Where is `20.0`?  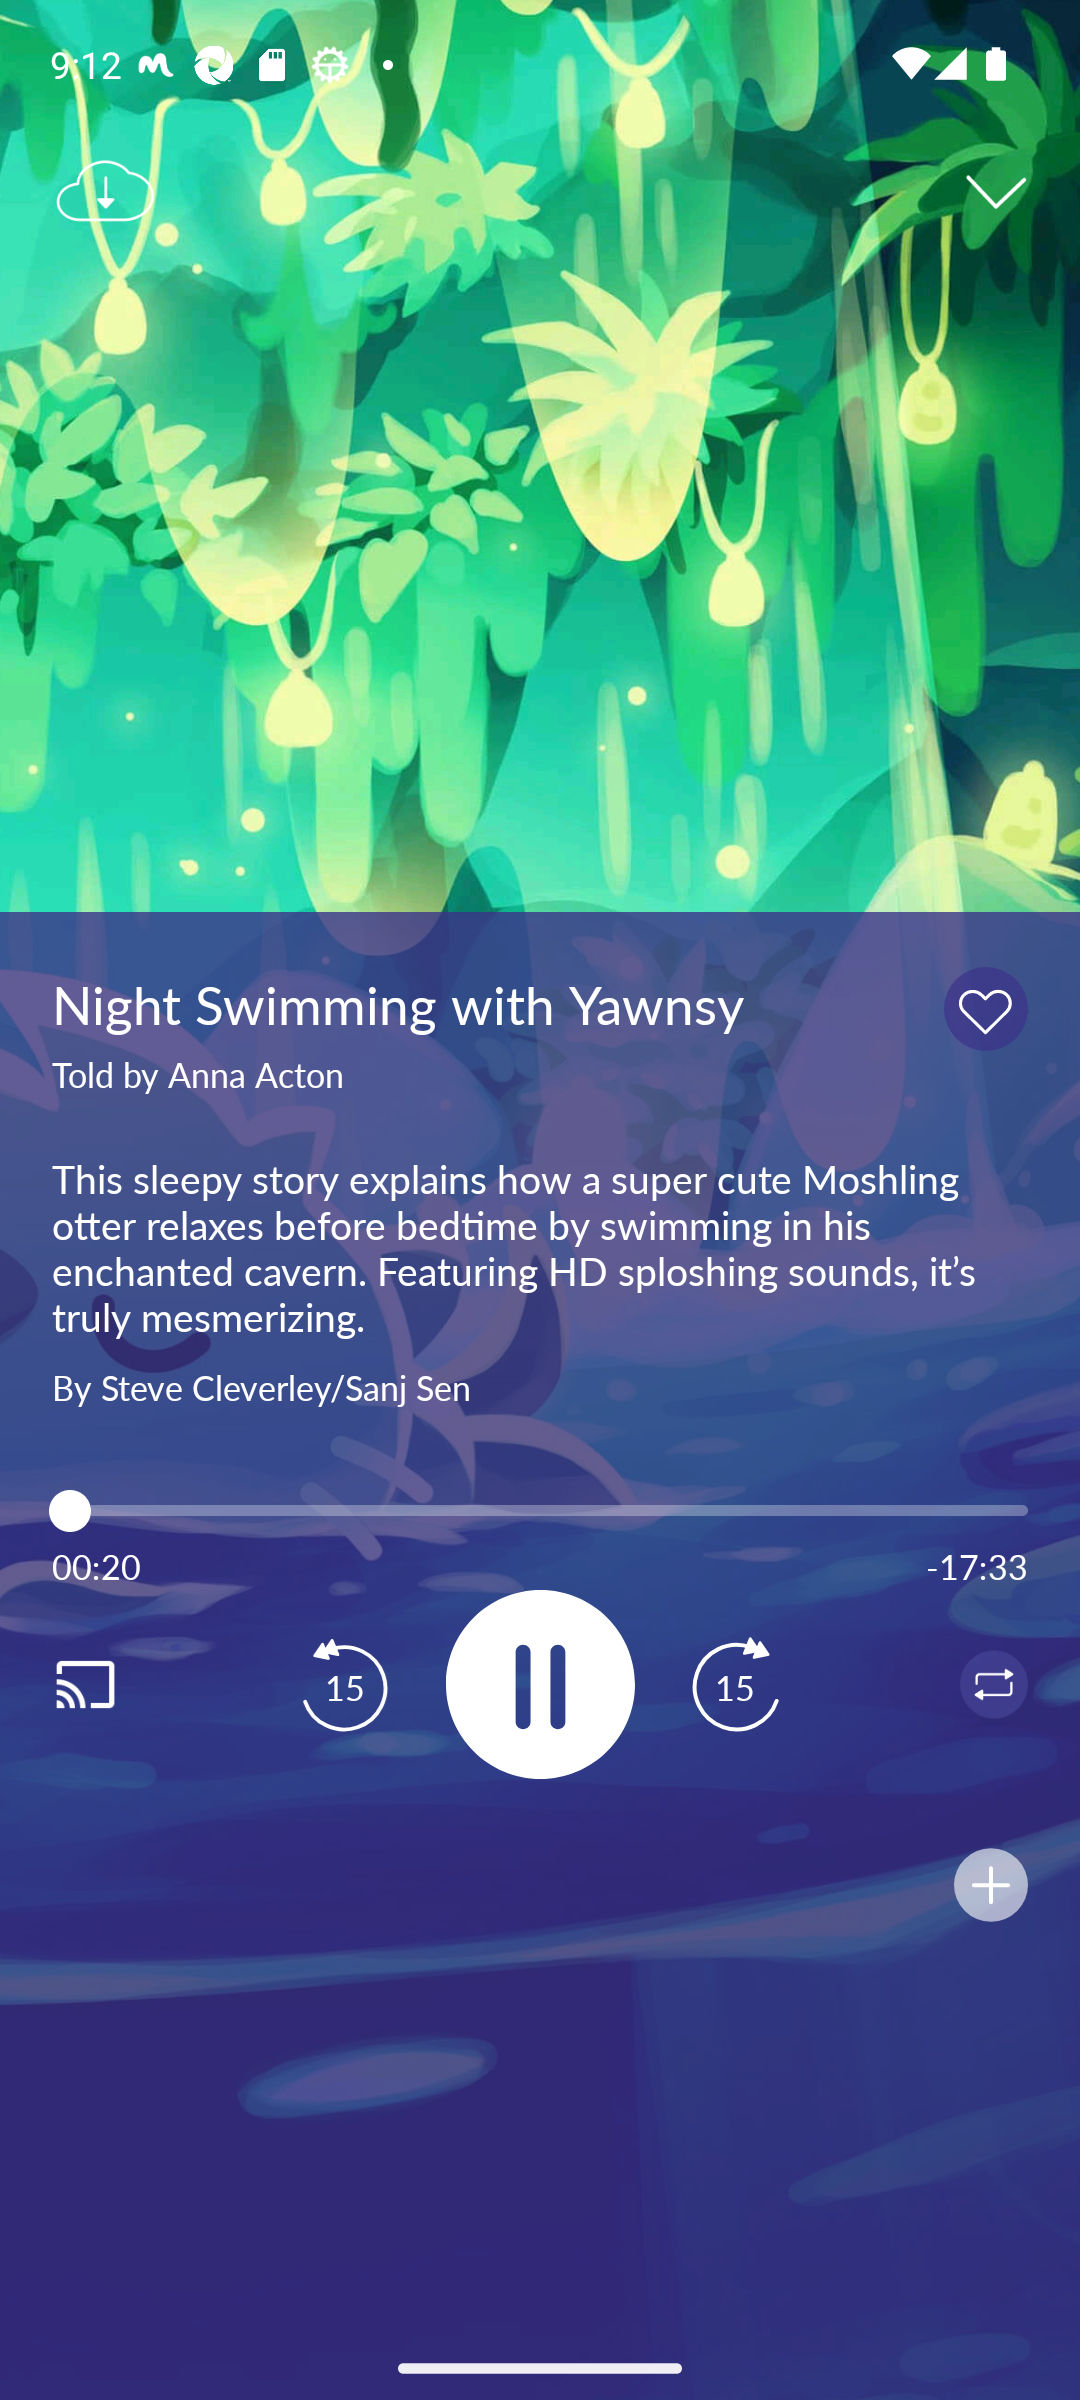 20.0 is located at coordinates (540, 1510).